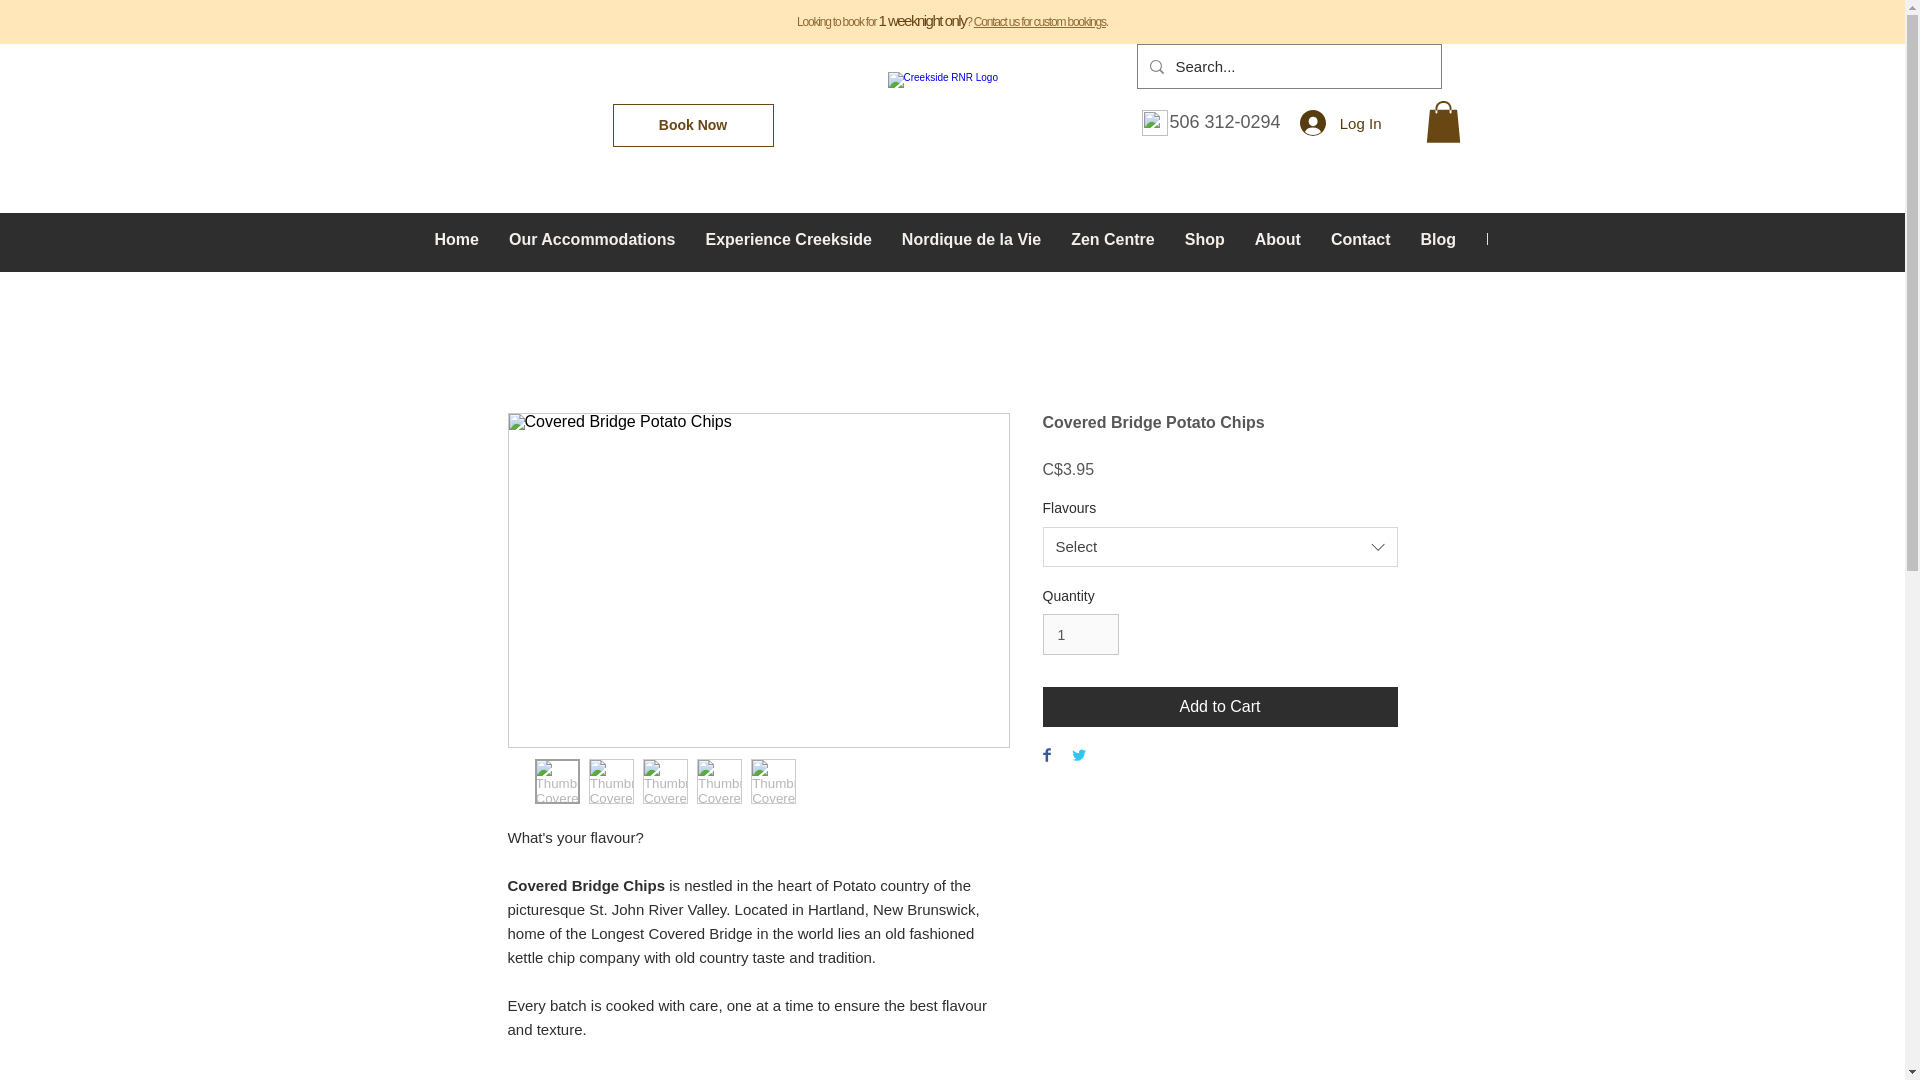 The image size is (1920, 1080). I want to click on About, so click(1278, 241).